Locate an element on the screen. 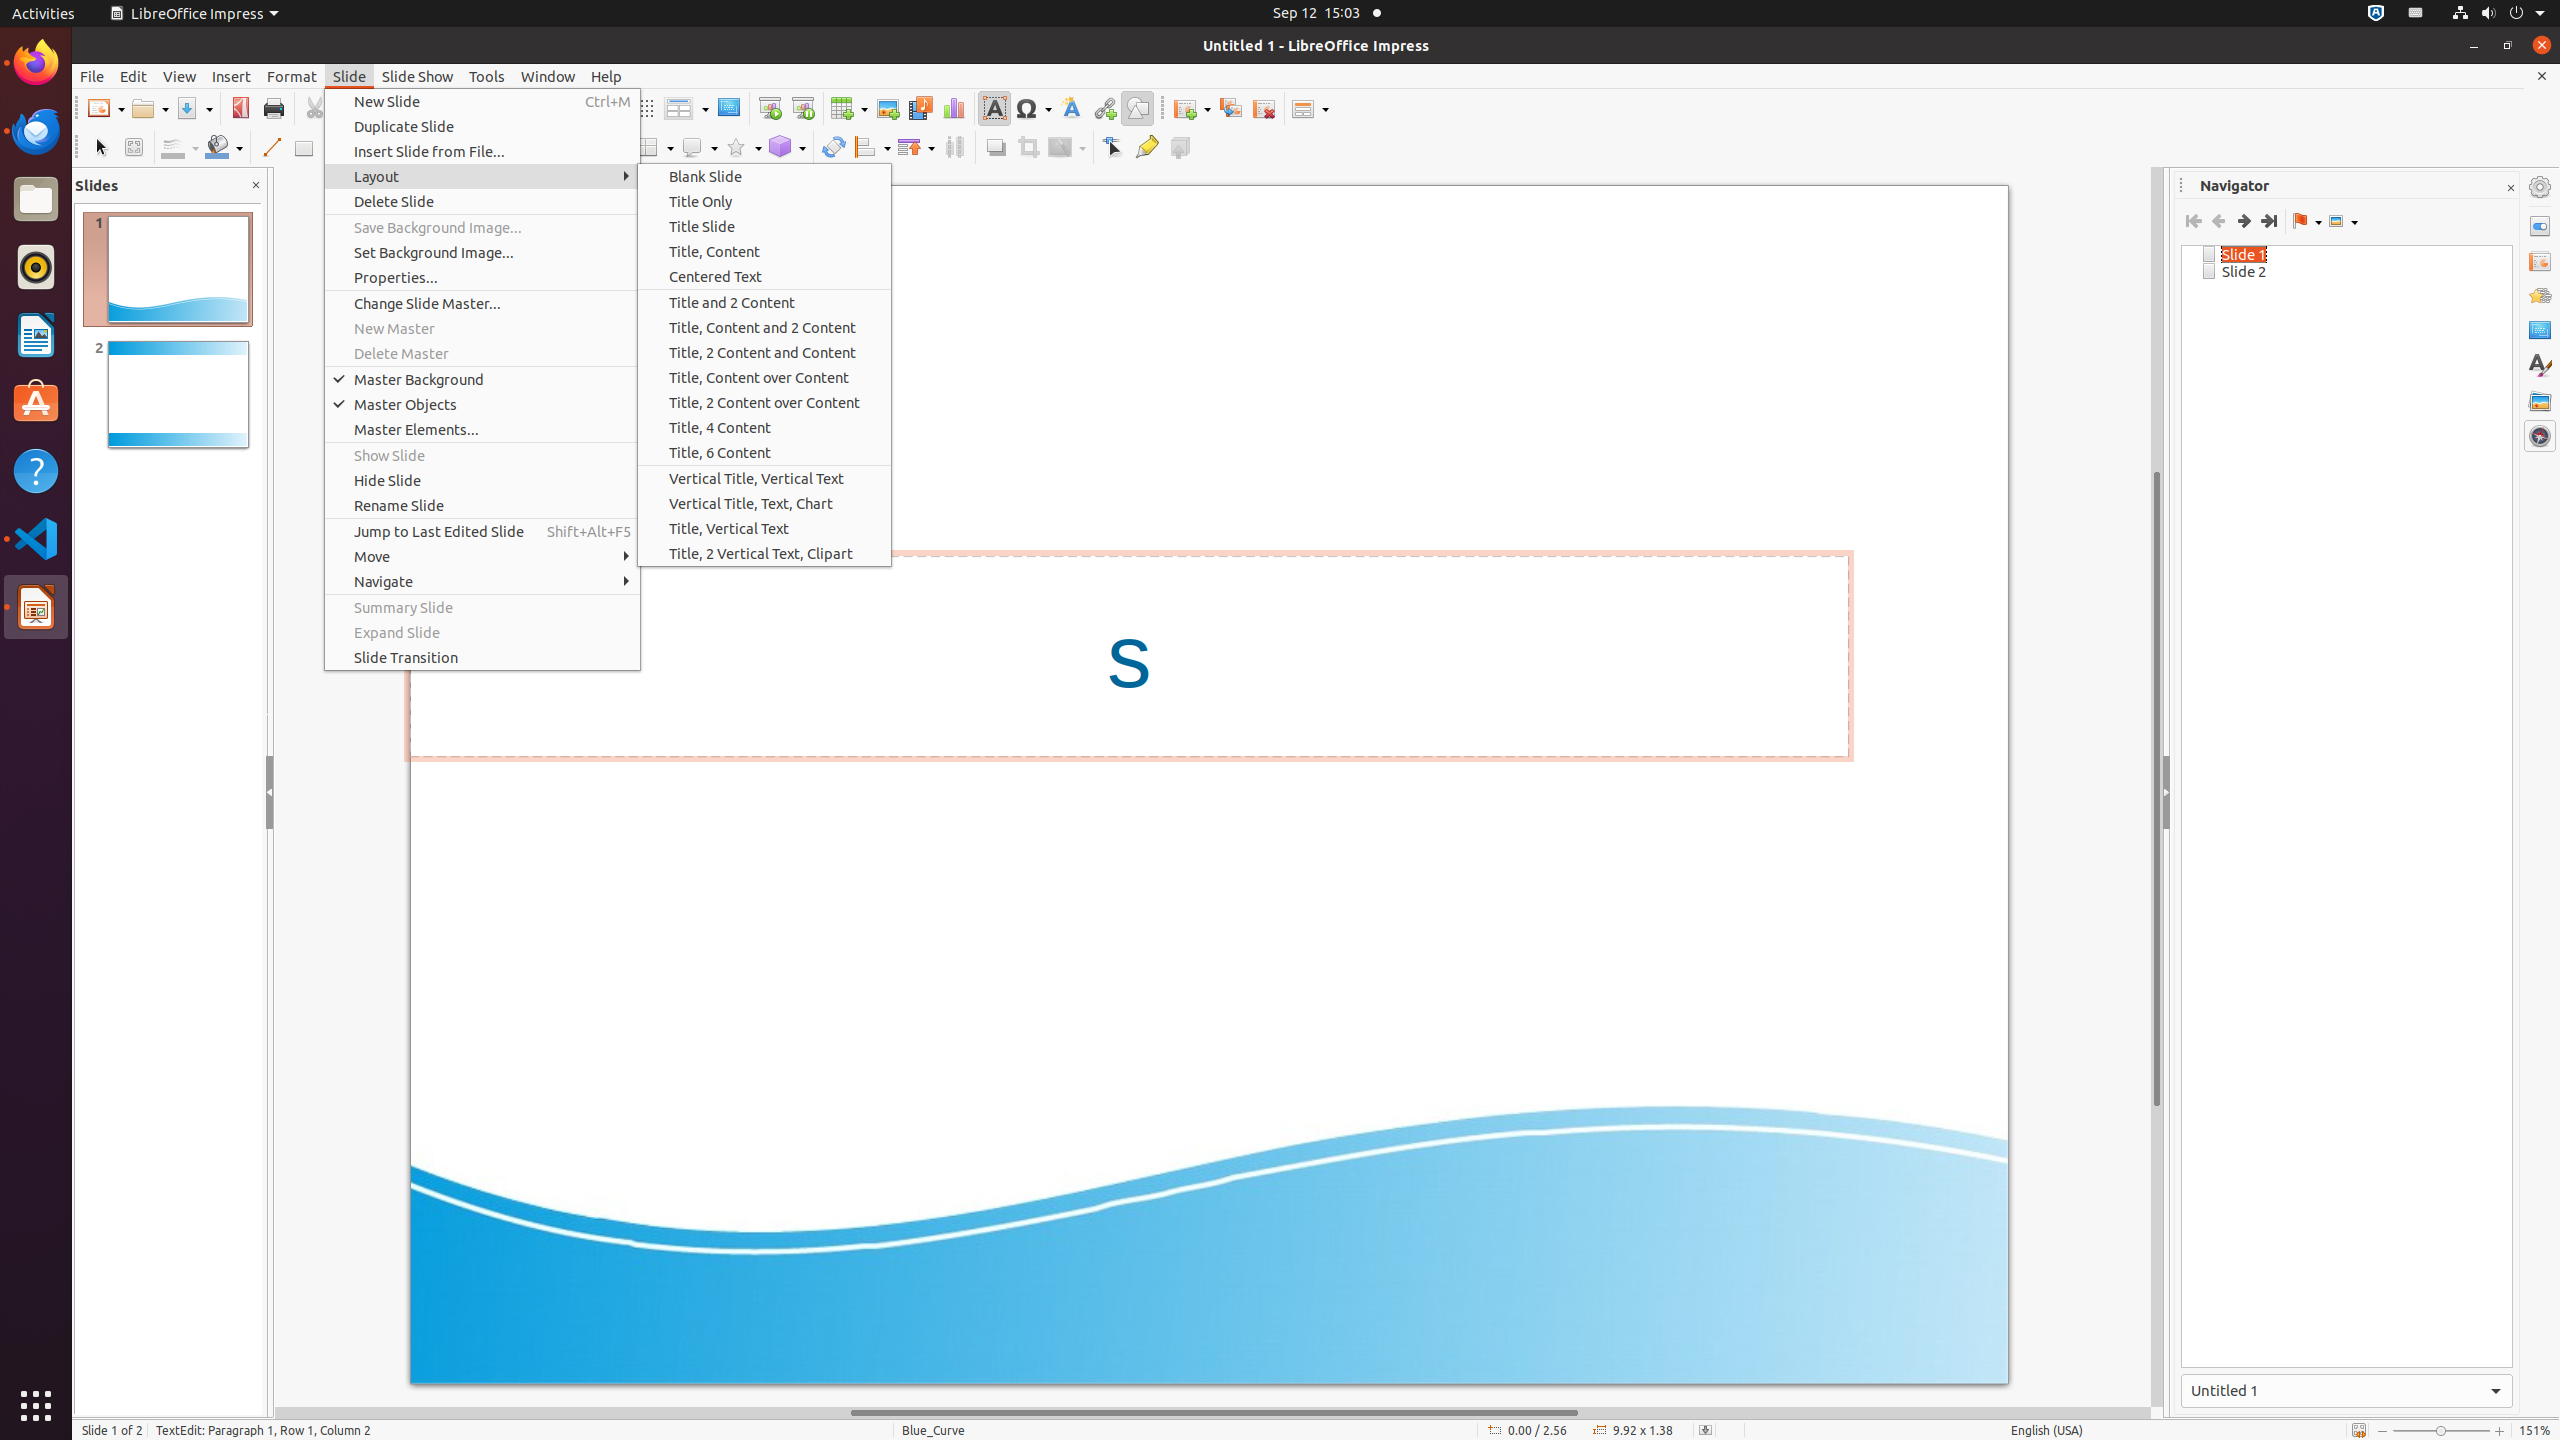 The width and height of the screenshot is (2560, 1440). Title, 2 Vertical Text, Clipart is located at coordinates (764, 554).